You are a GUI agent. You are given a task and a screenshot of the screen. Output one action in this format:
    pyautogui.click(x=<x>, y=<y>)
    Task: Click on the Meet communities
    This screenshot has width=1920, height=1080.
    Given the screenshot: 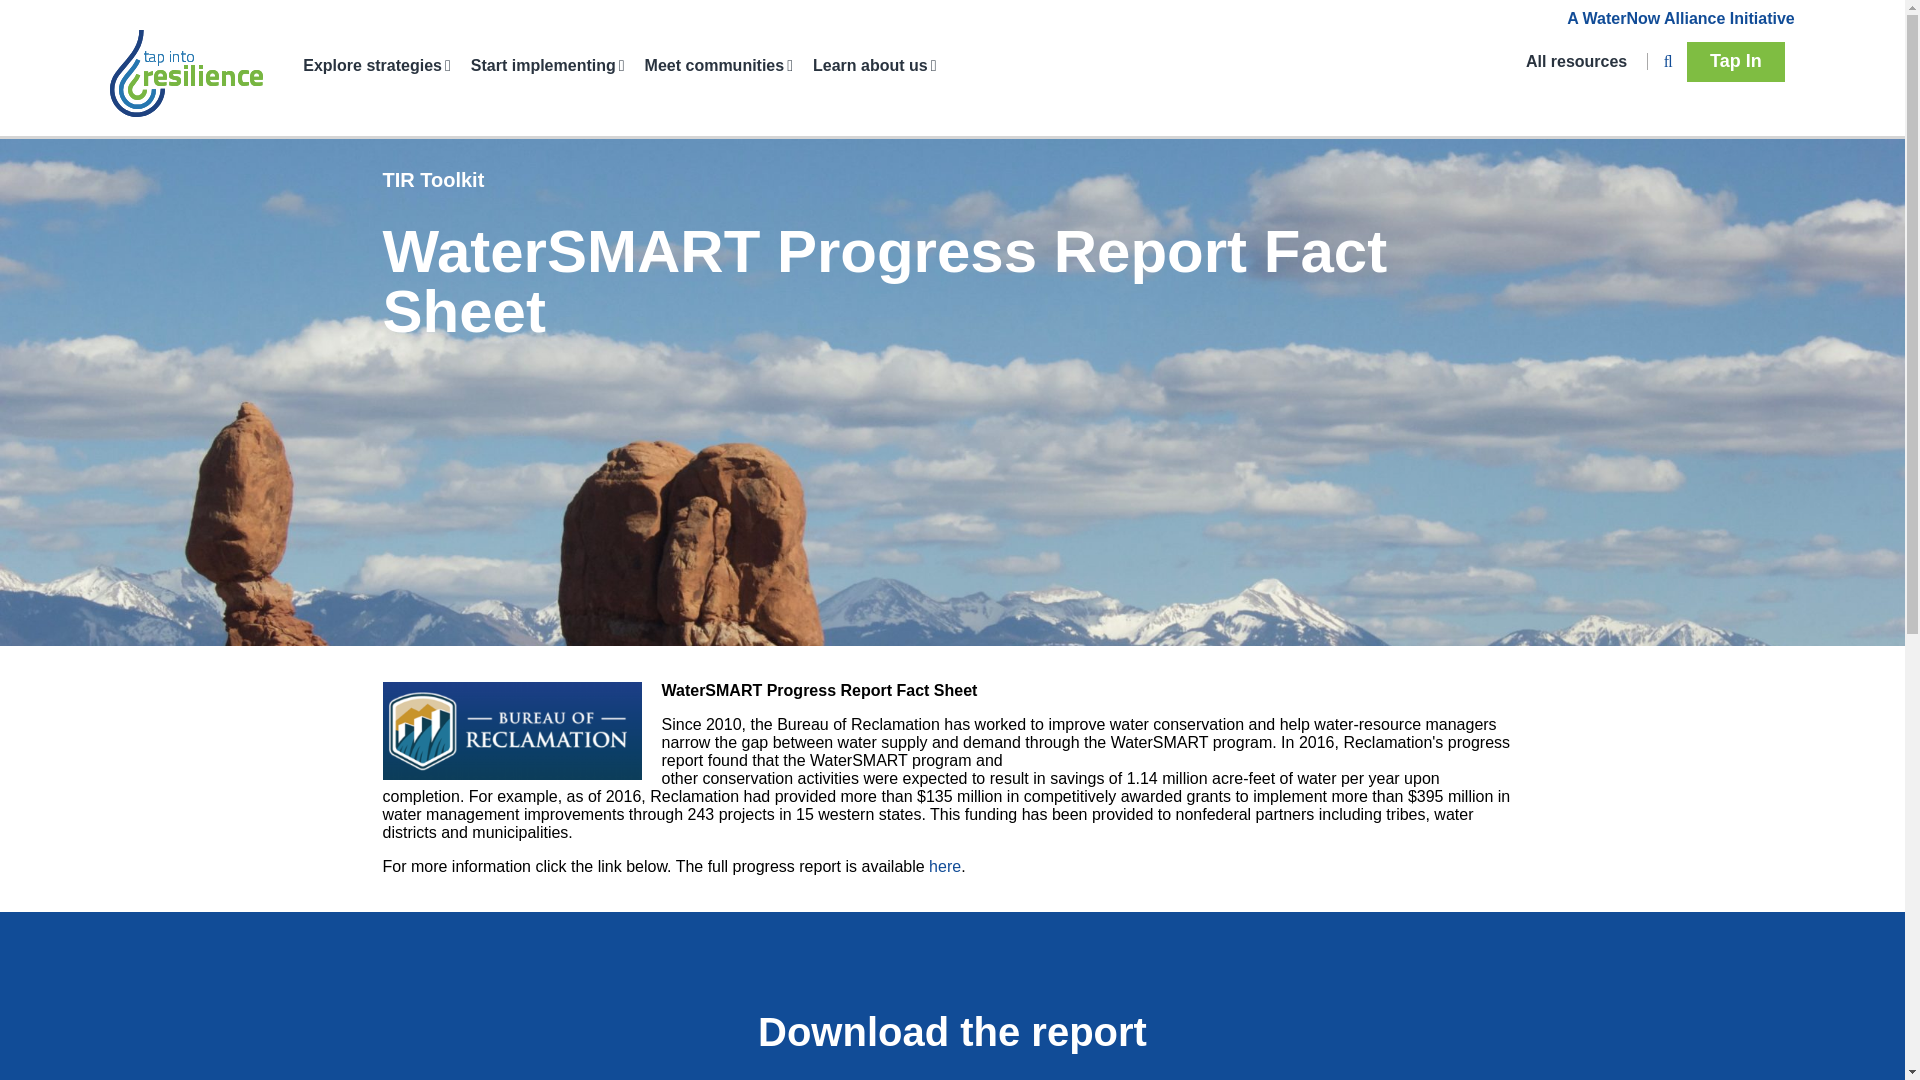 What is the action you would take?
    pyautogui.click(x=728, y=64)
    